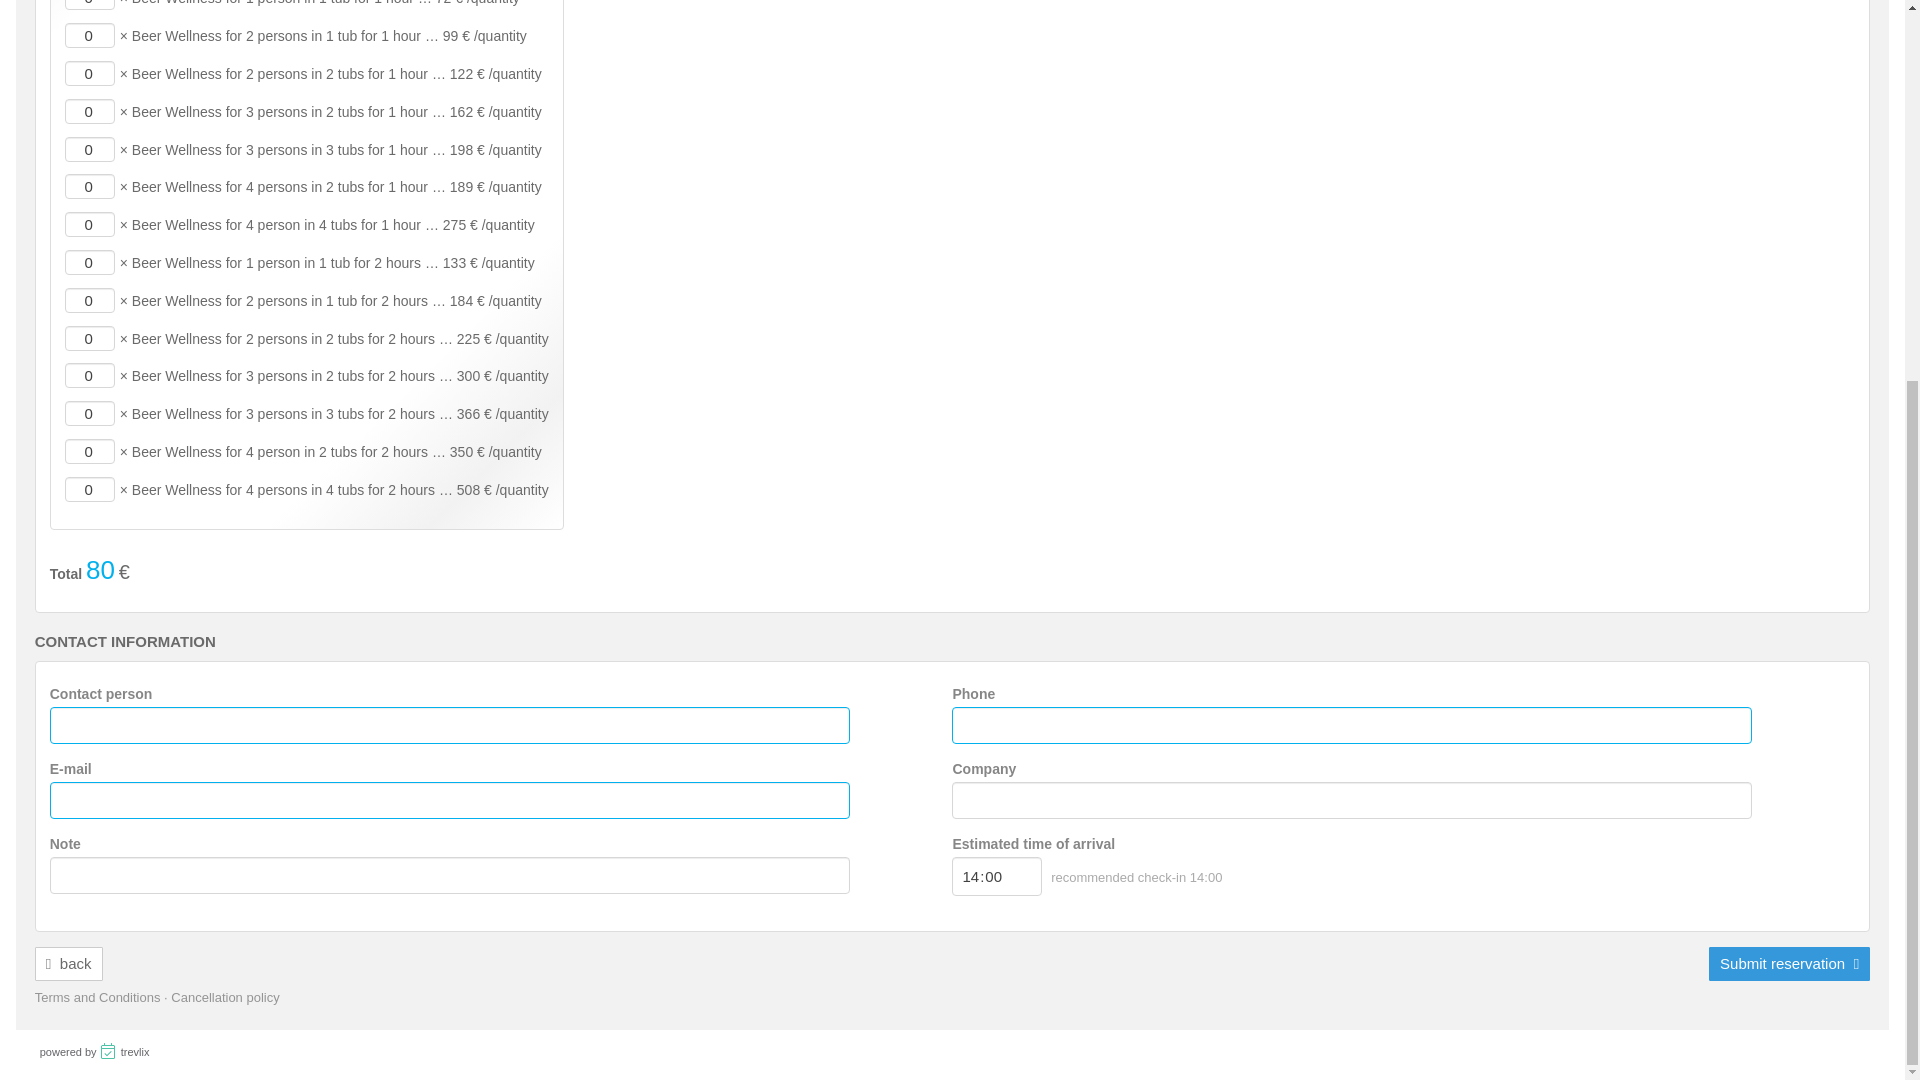 This screenshot has height=1080, width=1920. What do you see at coordinates (68, 964) in the screenshot?
I see `back` at bounding box center [68, 964].